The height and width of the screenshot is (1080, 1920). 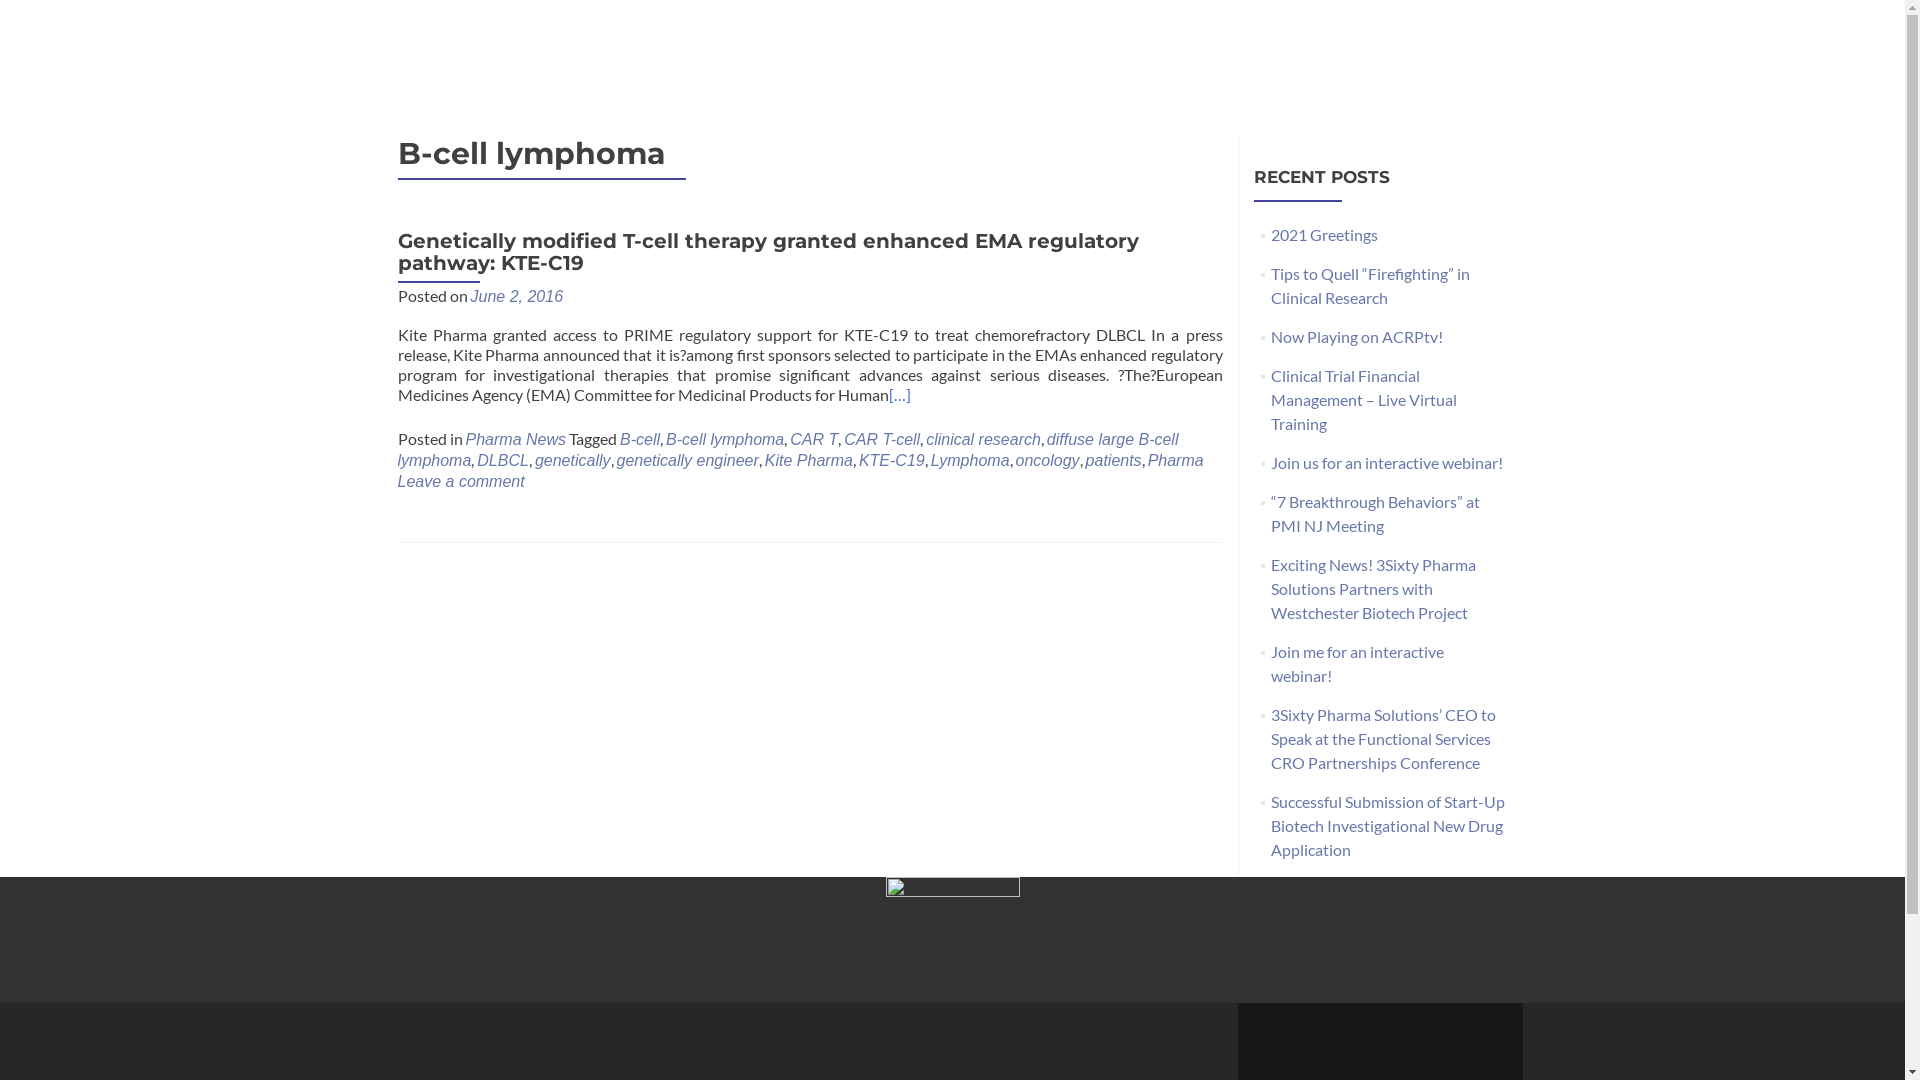 What do you see at coordinates (1114, 460) in the screenshot?
I see `patients` at bounding box center [1114, 460].